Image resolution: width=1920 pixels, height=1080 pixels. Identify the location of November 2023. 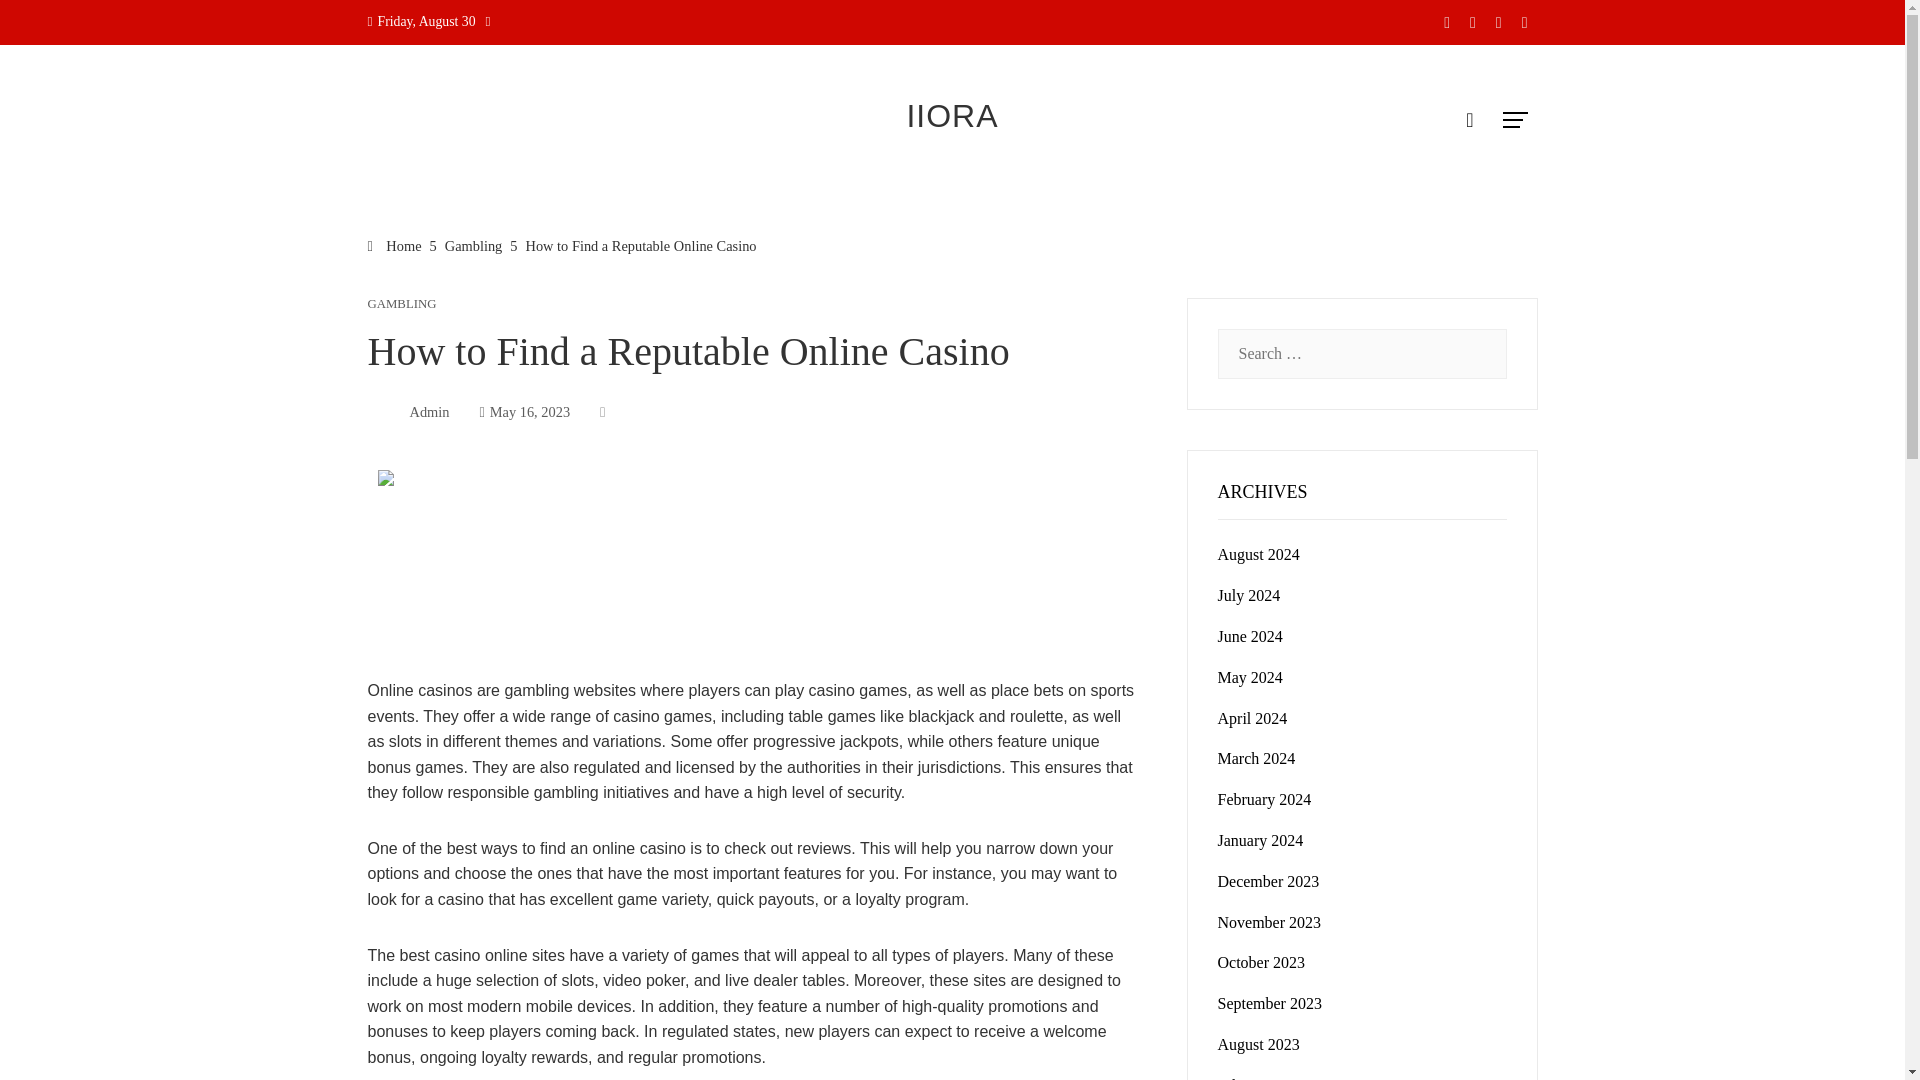
(1270, 922).